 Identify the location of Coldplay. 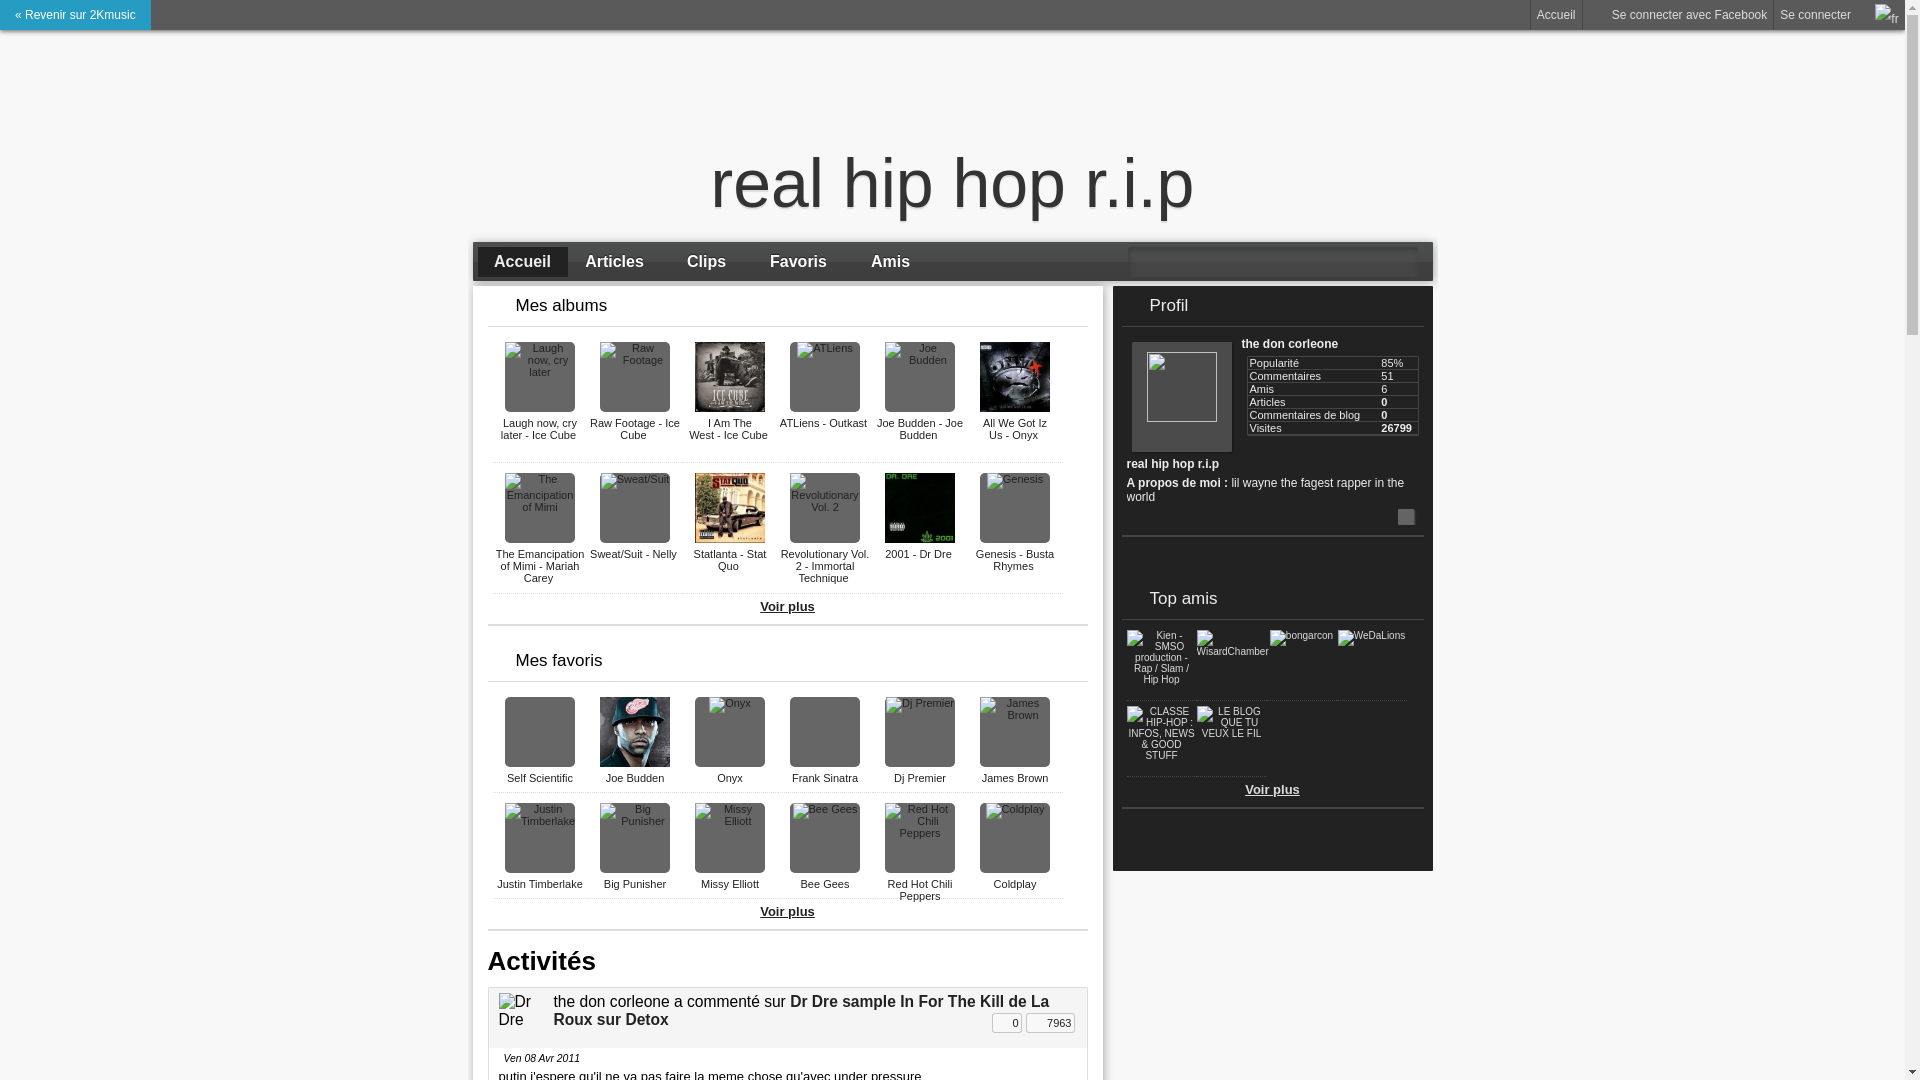
(1016, 884).